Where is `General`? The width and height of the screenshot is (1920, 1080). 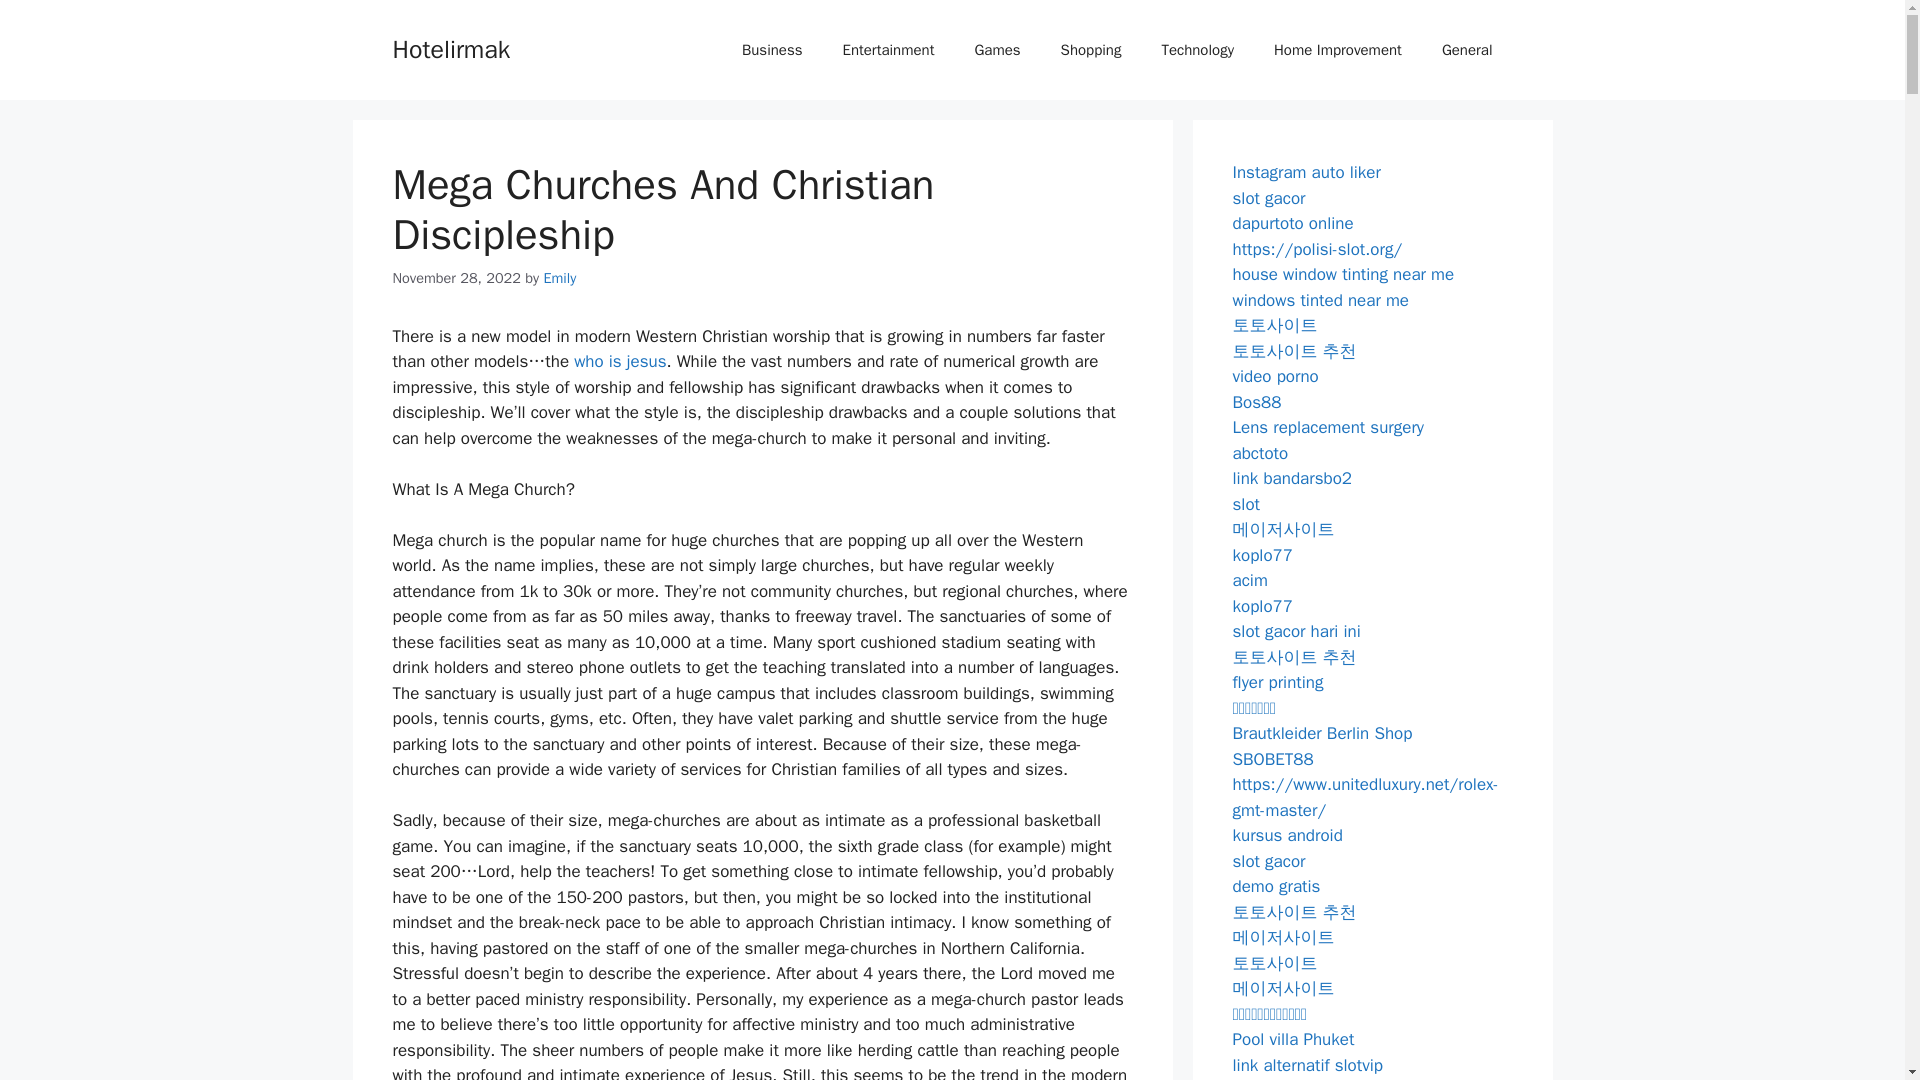
General is located at coordinates (1467, 50).